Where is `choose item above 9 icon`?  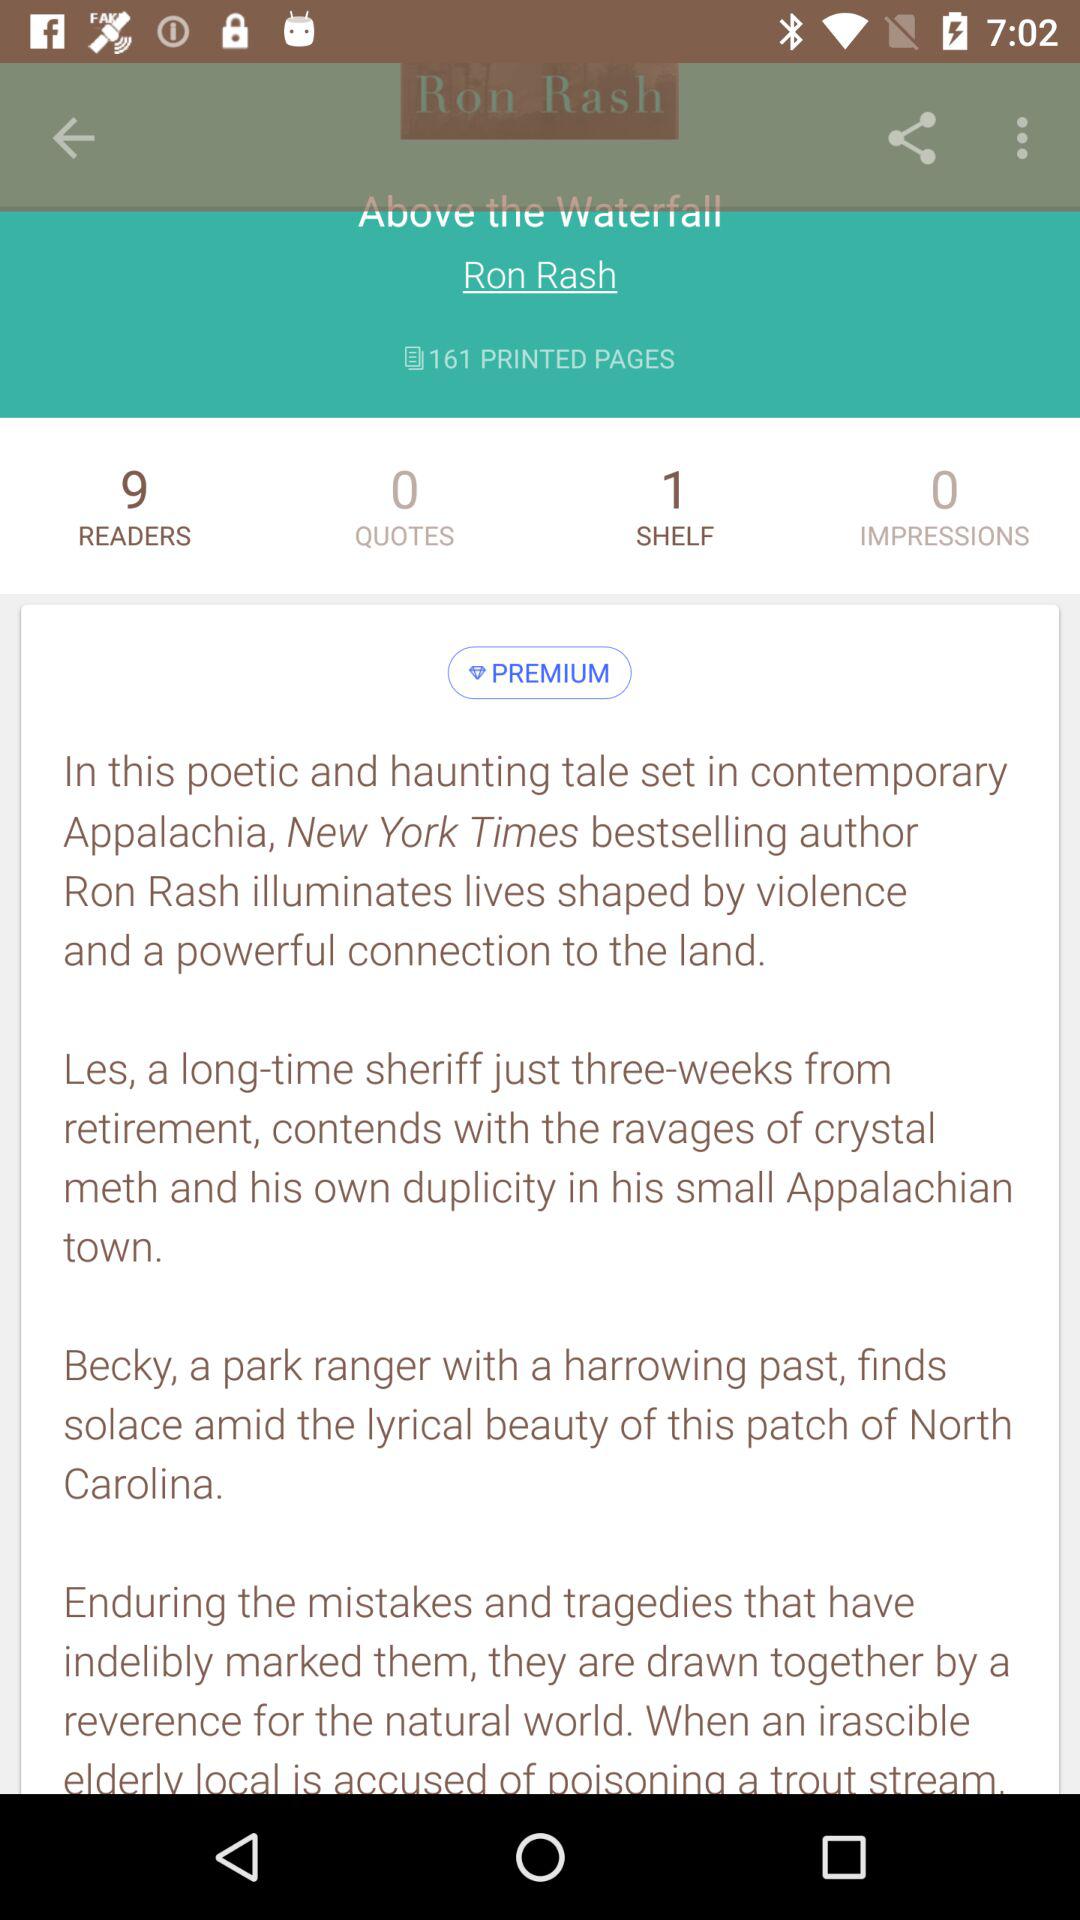 choose item above 9 icon is located at coordinates (73, 138).